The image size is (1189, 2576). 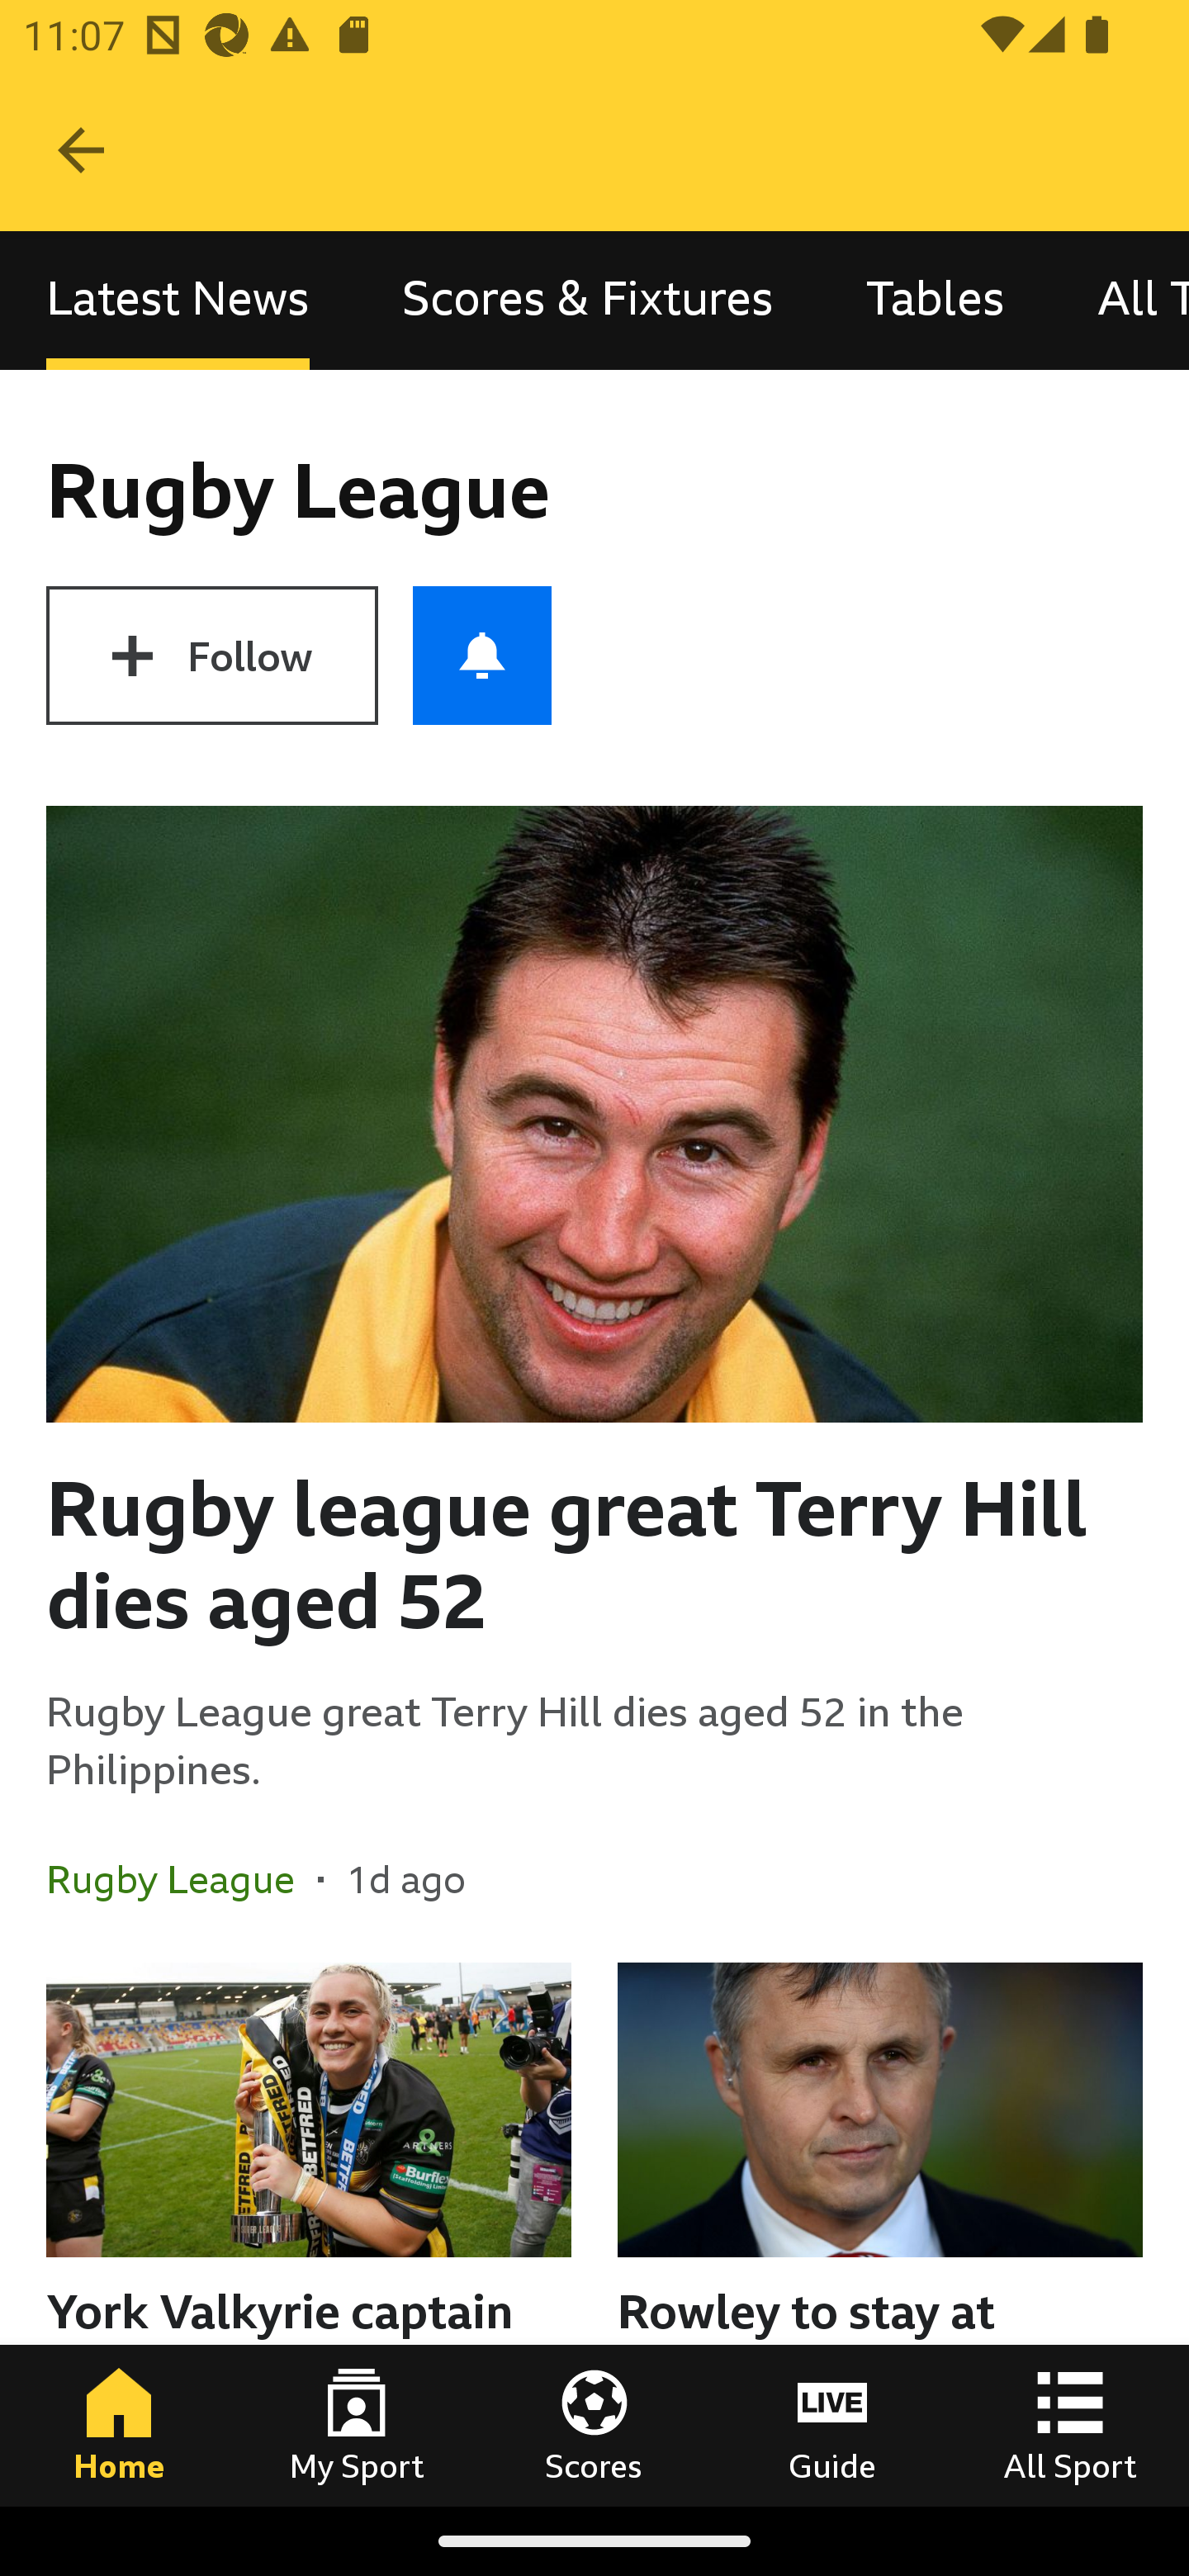 What do you see at coordinates (594, 2425) in the screenshot?
I see `Scores` at bounding box center [594, 2425].